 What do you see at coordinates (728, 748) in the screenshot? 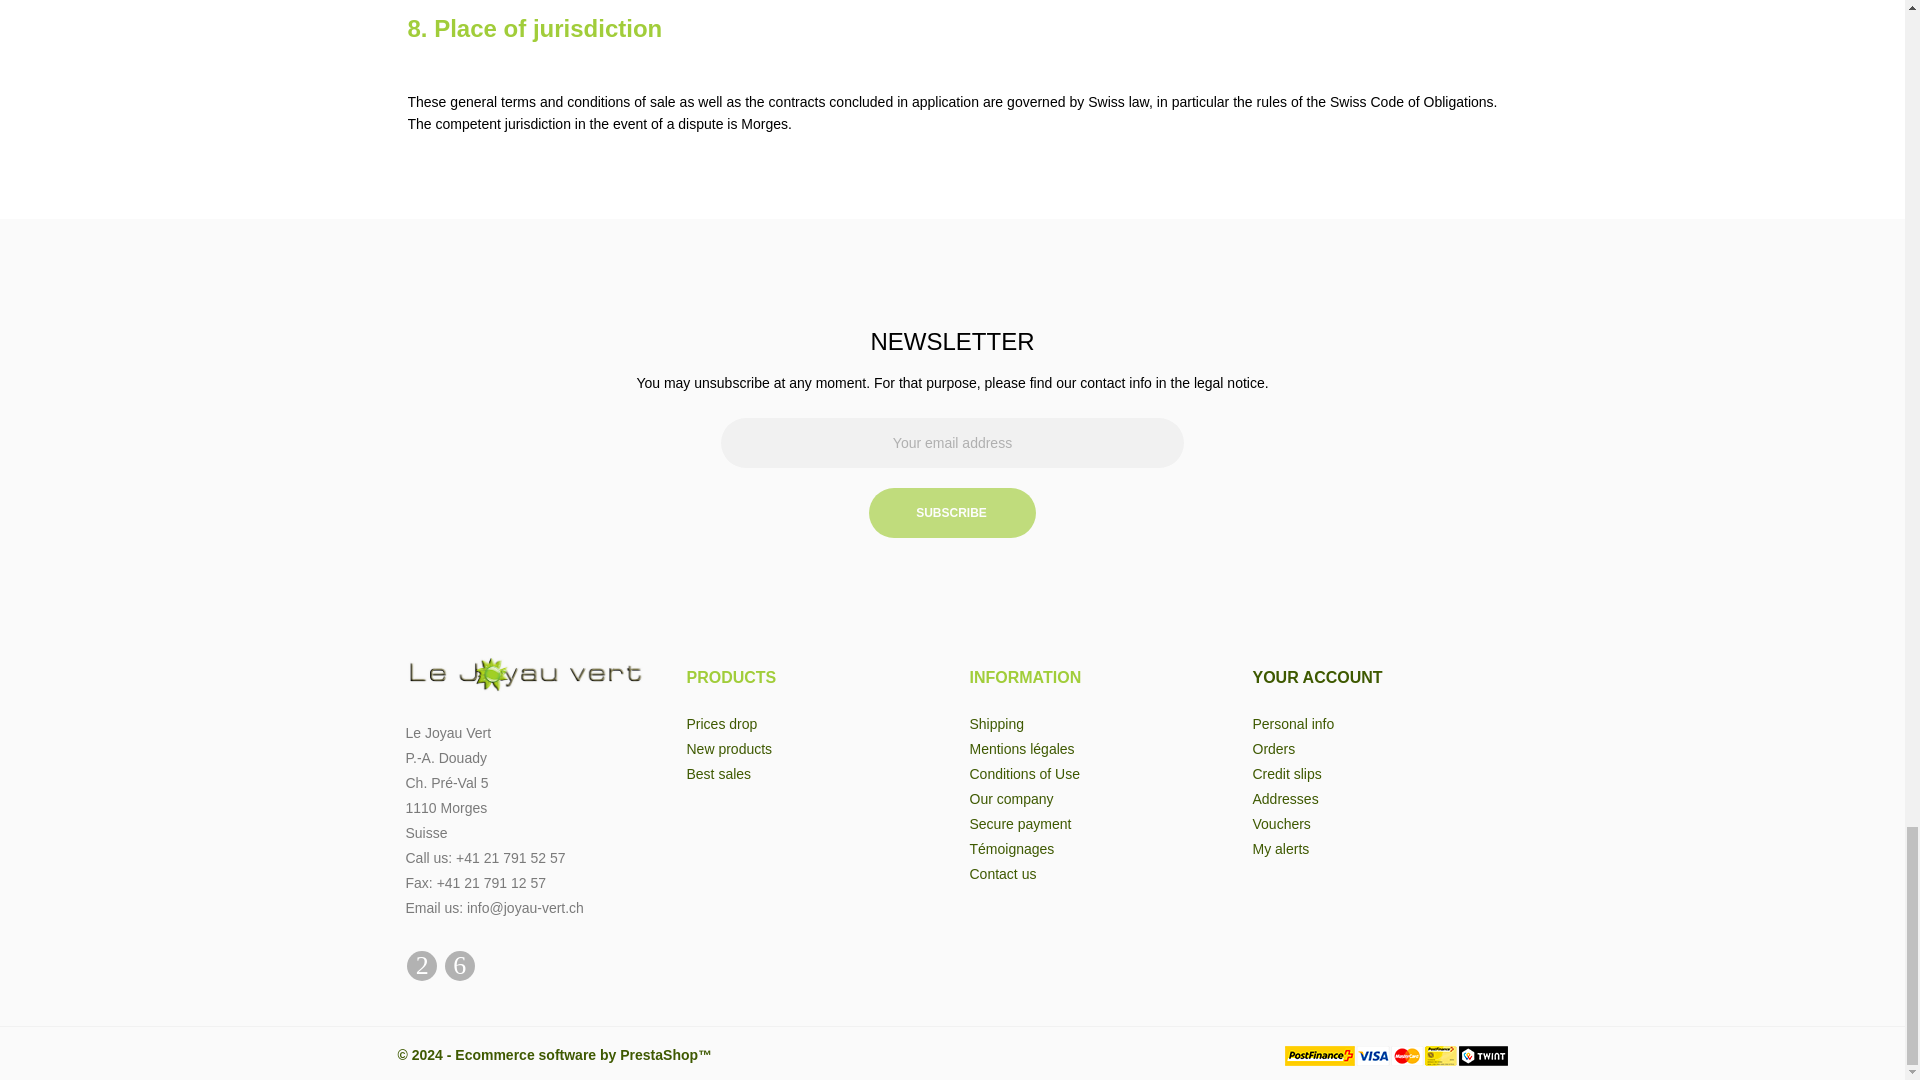
I see `Our new products` at bounding box center [728, 748].